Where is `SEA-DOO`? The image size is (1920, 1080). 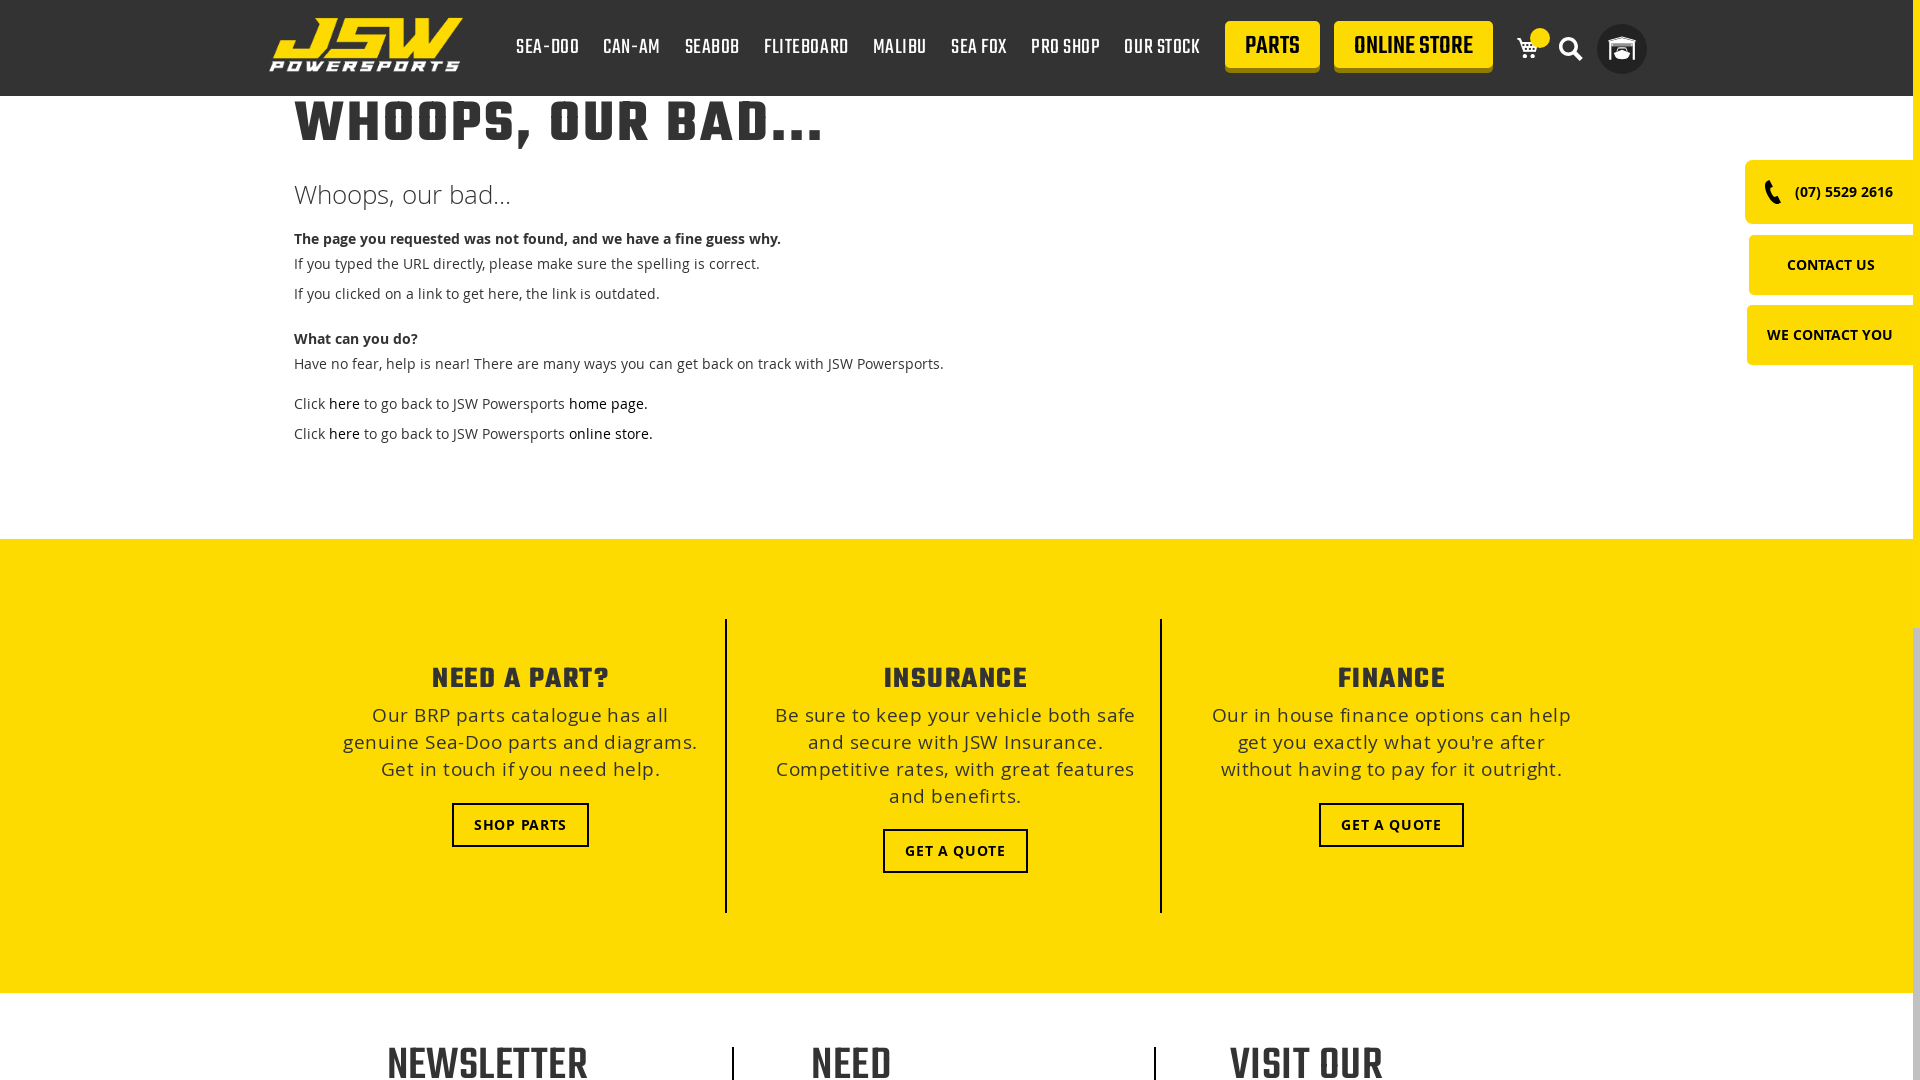
SEA-DOO is located at coordinates (548, 48).